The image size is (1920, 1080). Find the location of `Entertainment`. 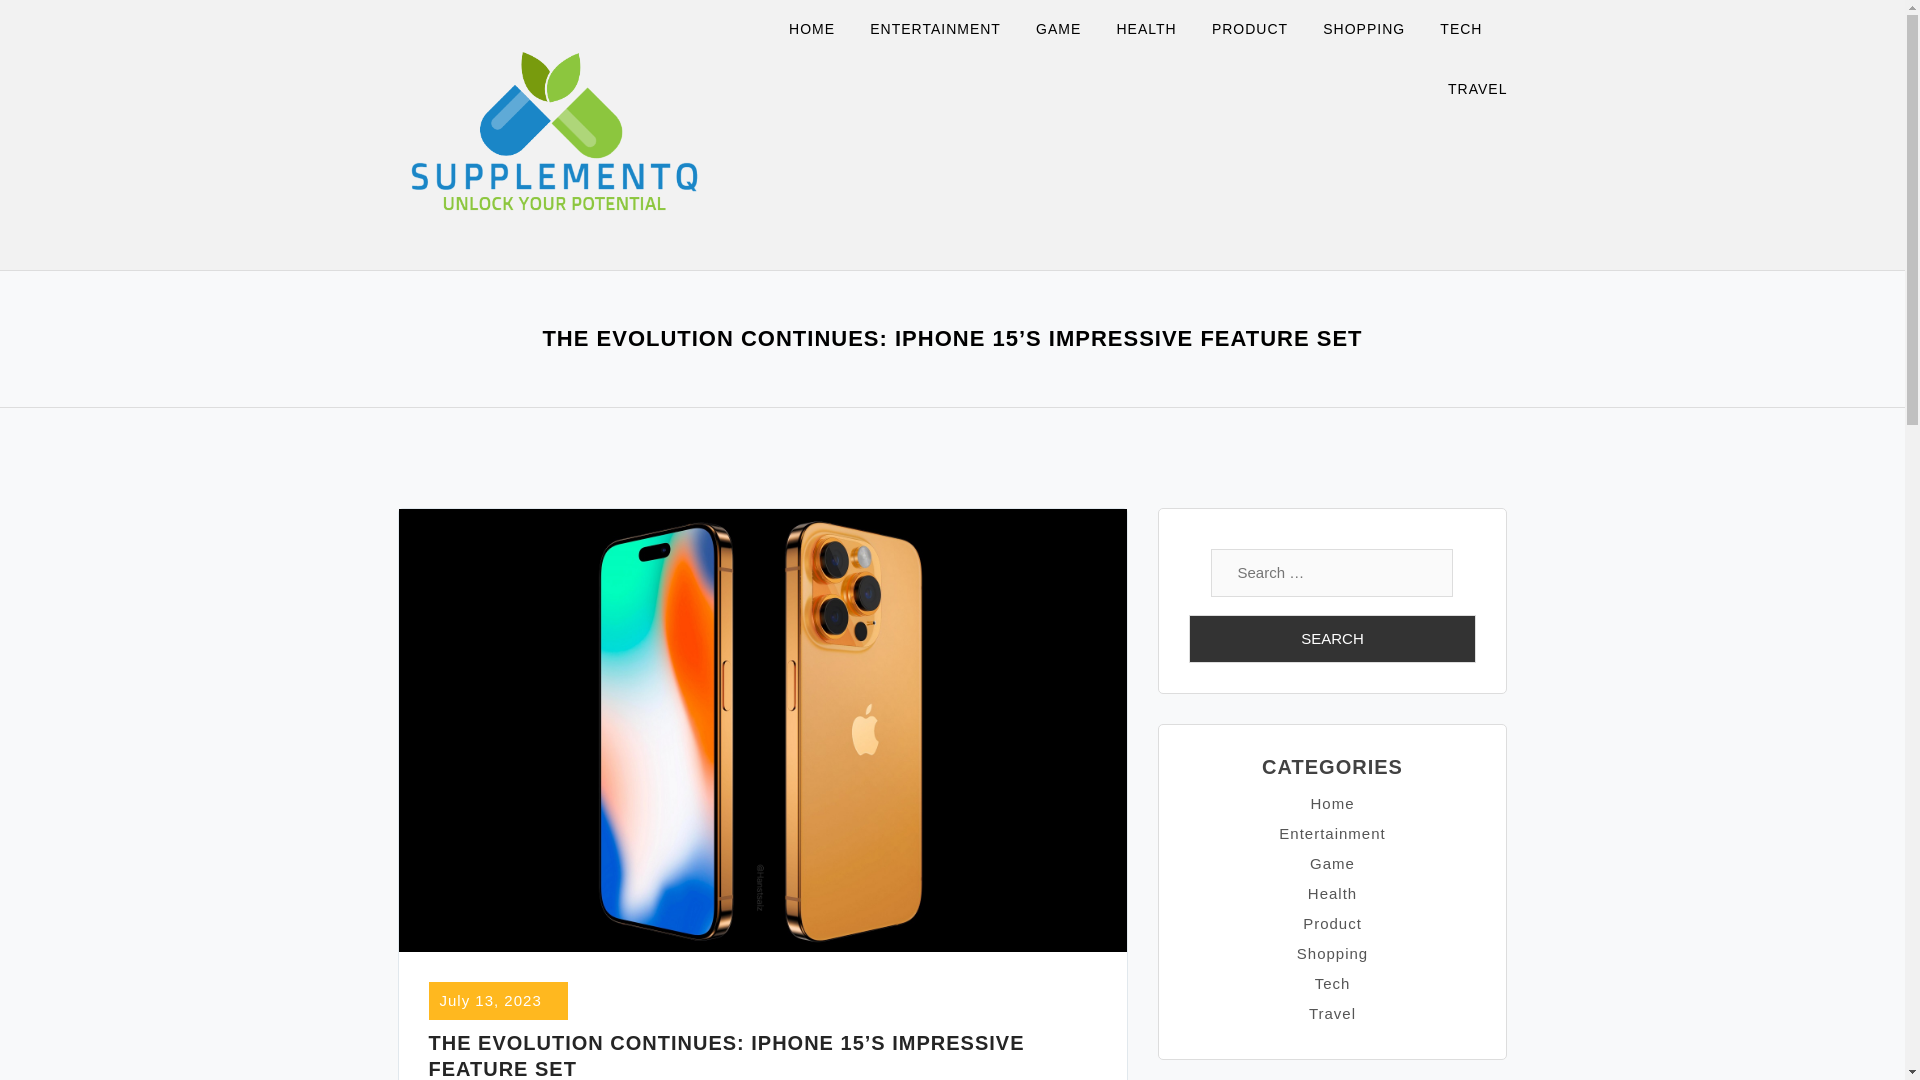

Entertainment is located at coordinates (1331, 834).